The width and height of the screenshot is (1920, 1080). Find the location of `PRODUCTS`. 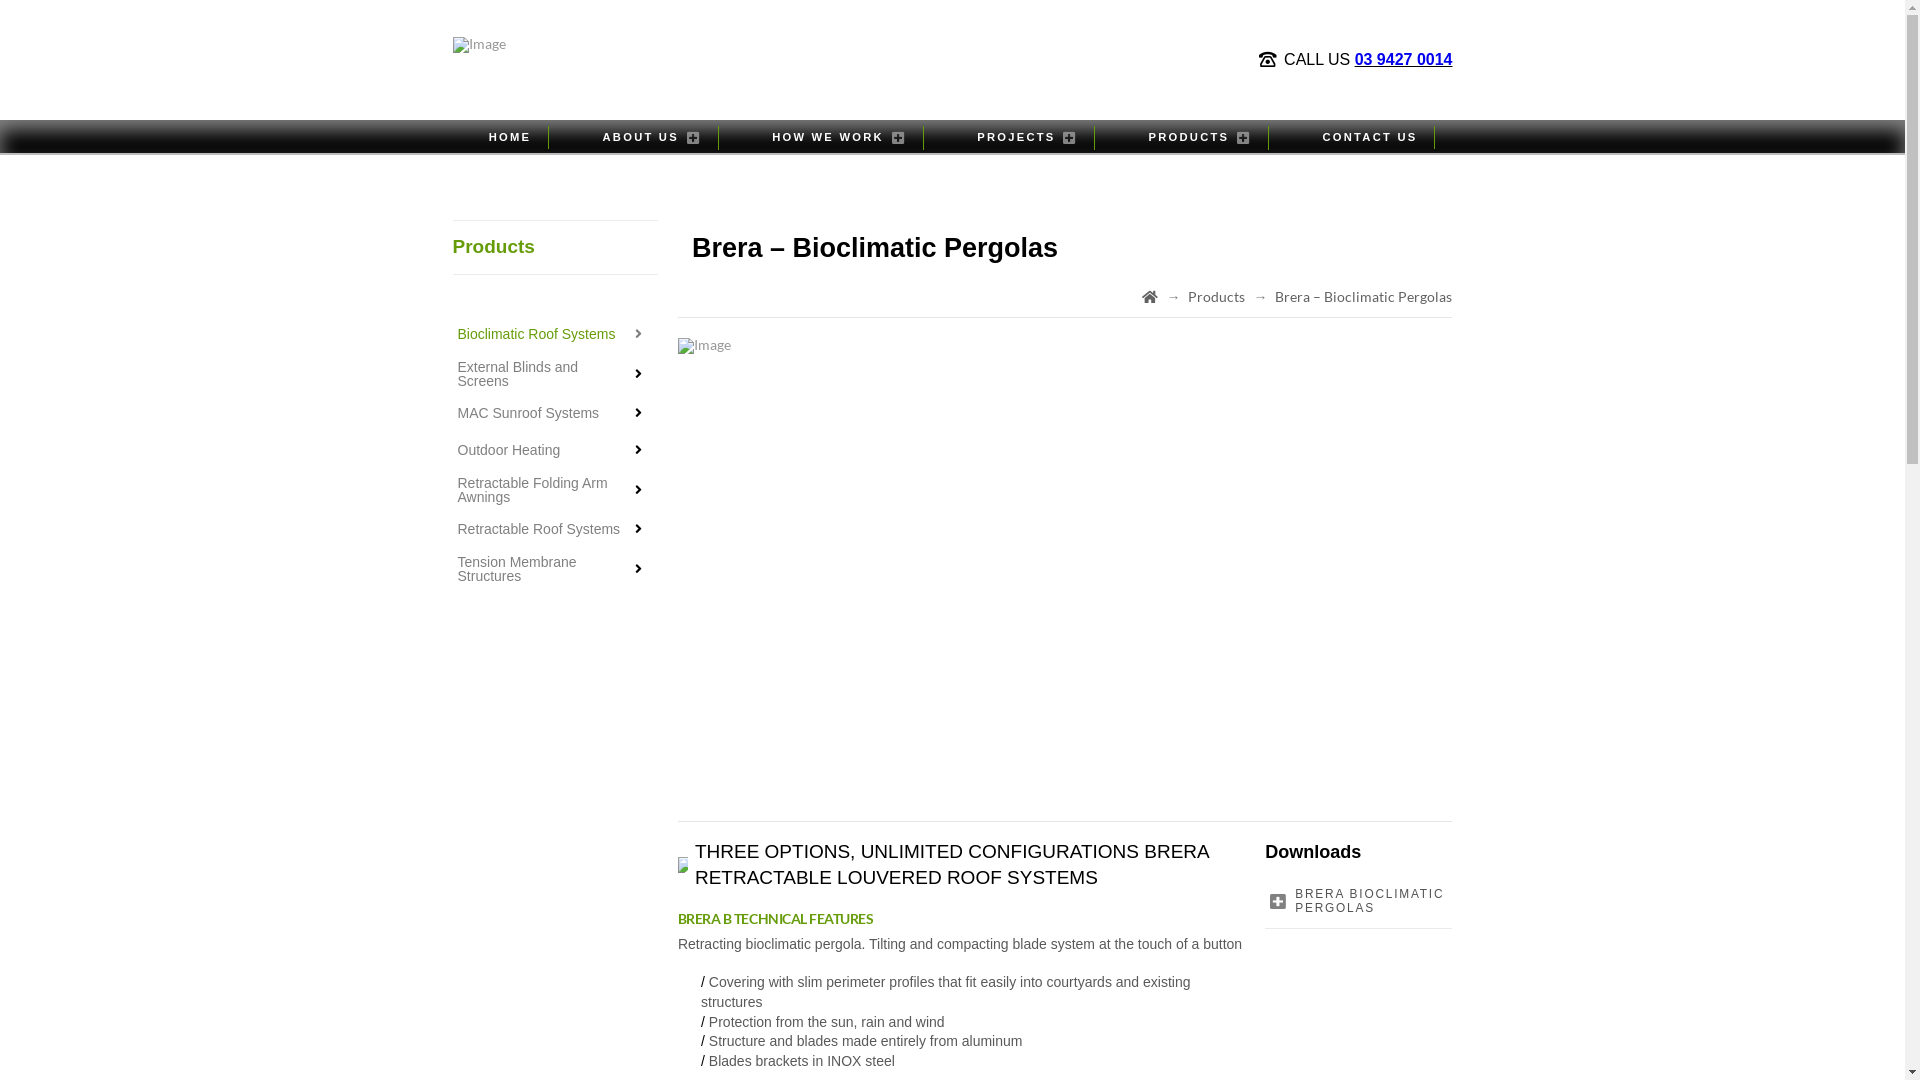

PRODUCTS is located at coordinates (1200, 138).